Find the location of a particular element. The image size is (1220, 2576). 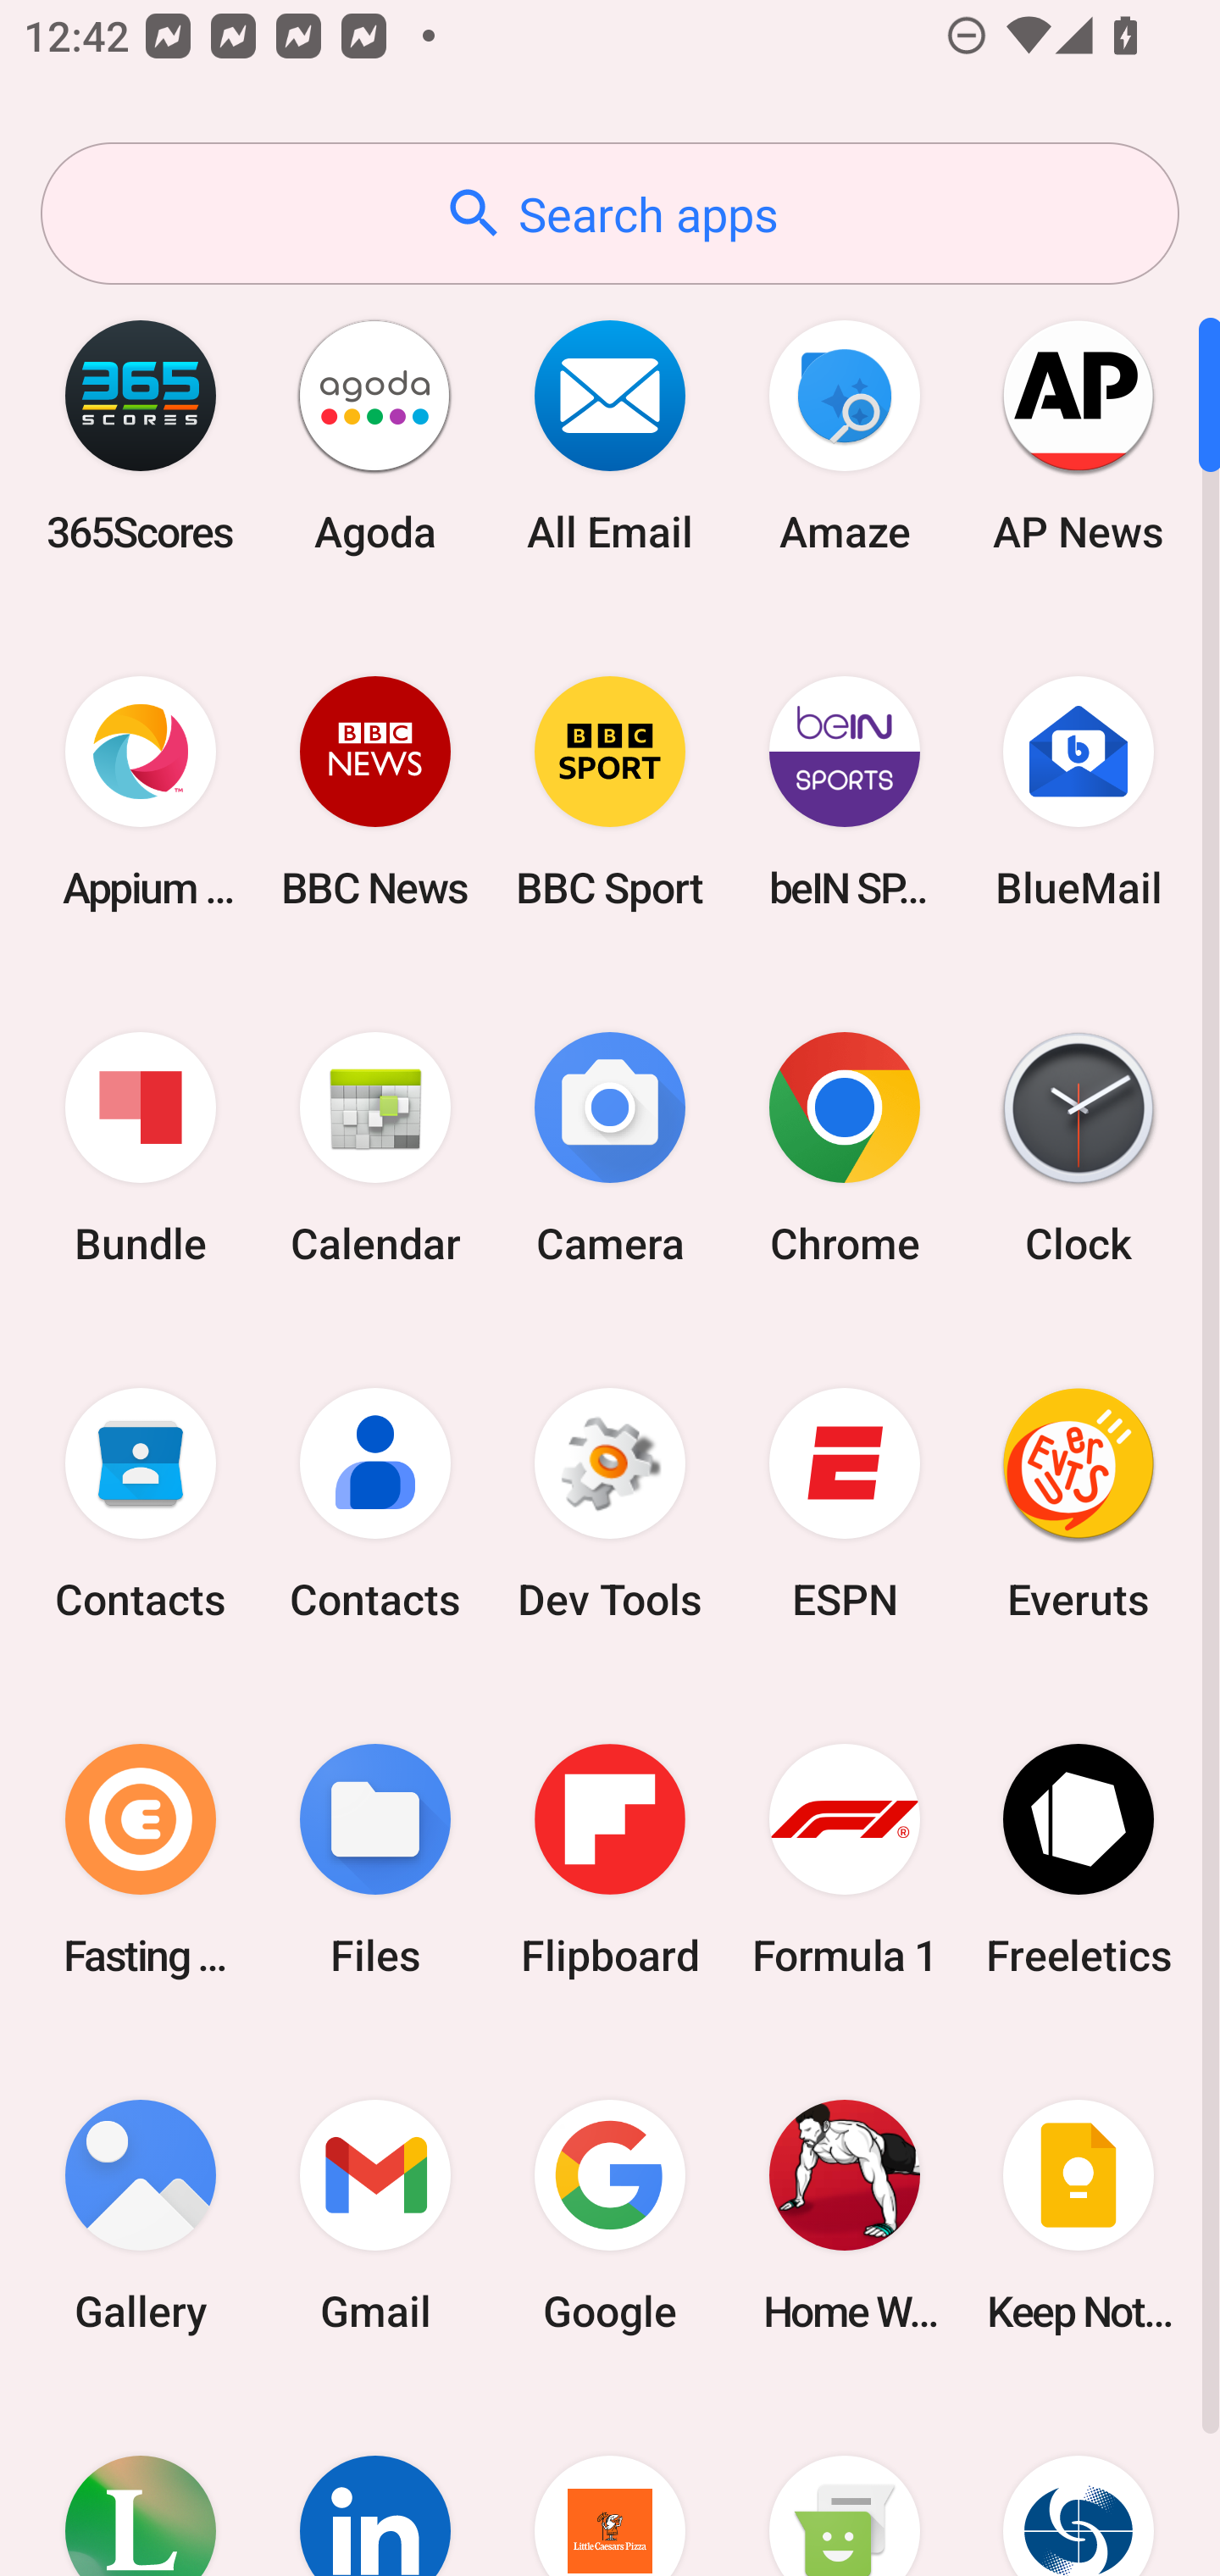

Amaze is located at coordinates (844, 436).